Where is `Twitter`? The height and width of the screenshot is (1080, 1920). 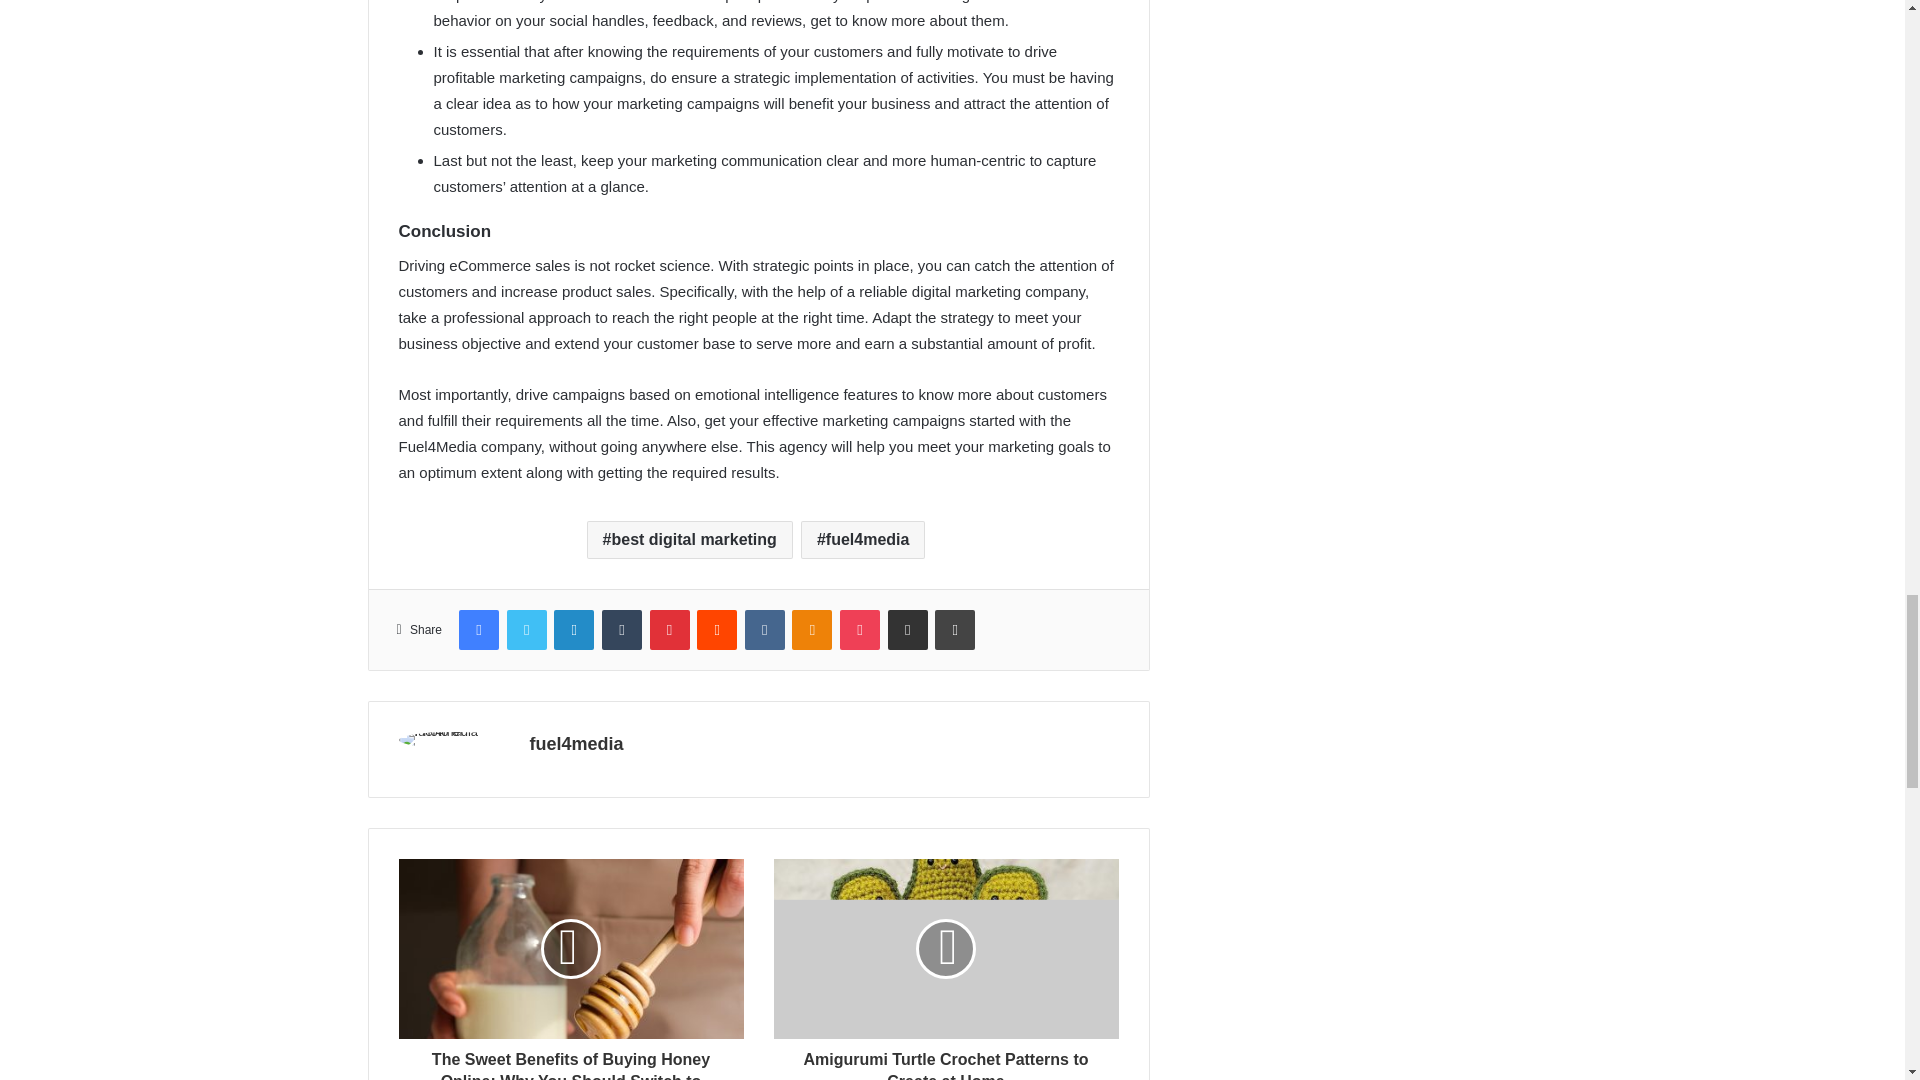 Twitter is located at coordinates (526, 630).